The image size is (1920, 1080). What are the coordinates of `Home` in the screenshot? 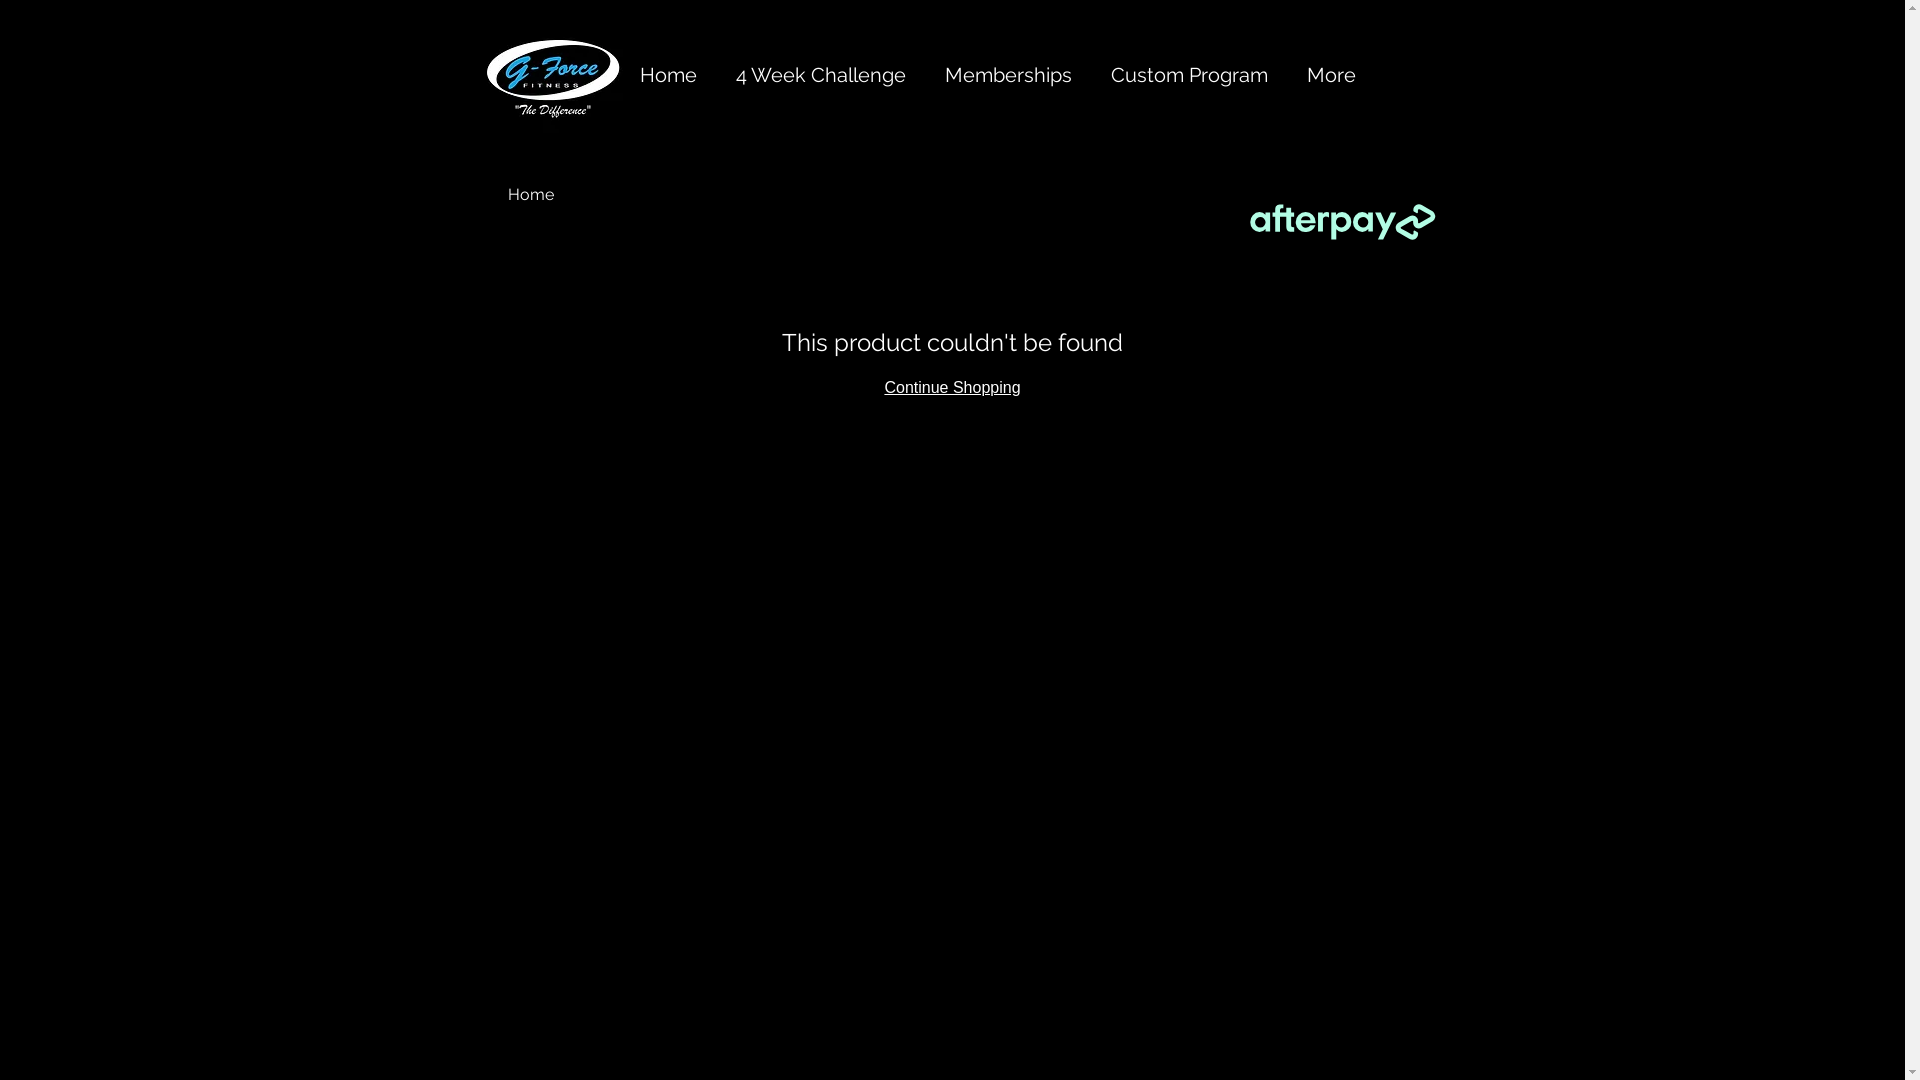 It's located at (531, 194).